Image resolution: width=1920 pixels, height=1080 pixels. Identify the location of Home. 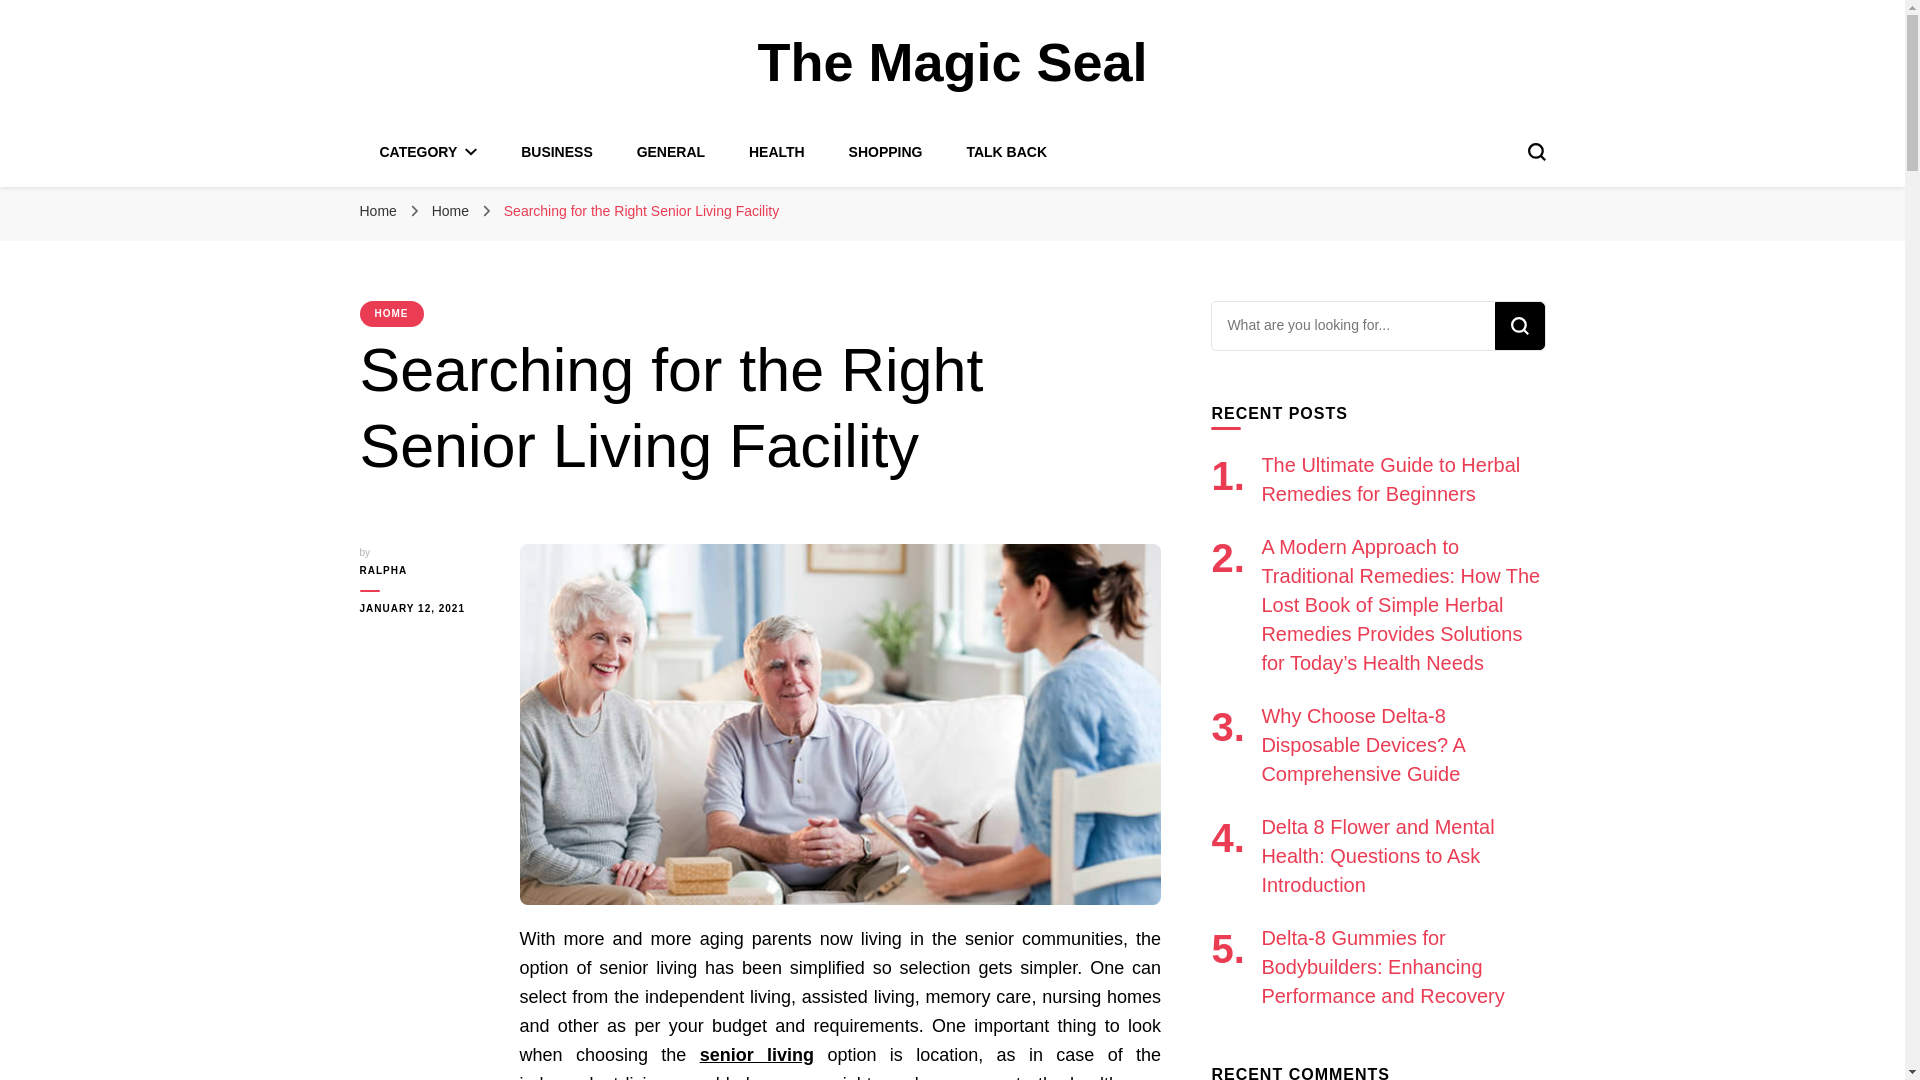
(452, 211).